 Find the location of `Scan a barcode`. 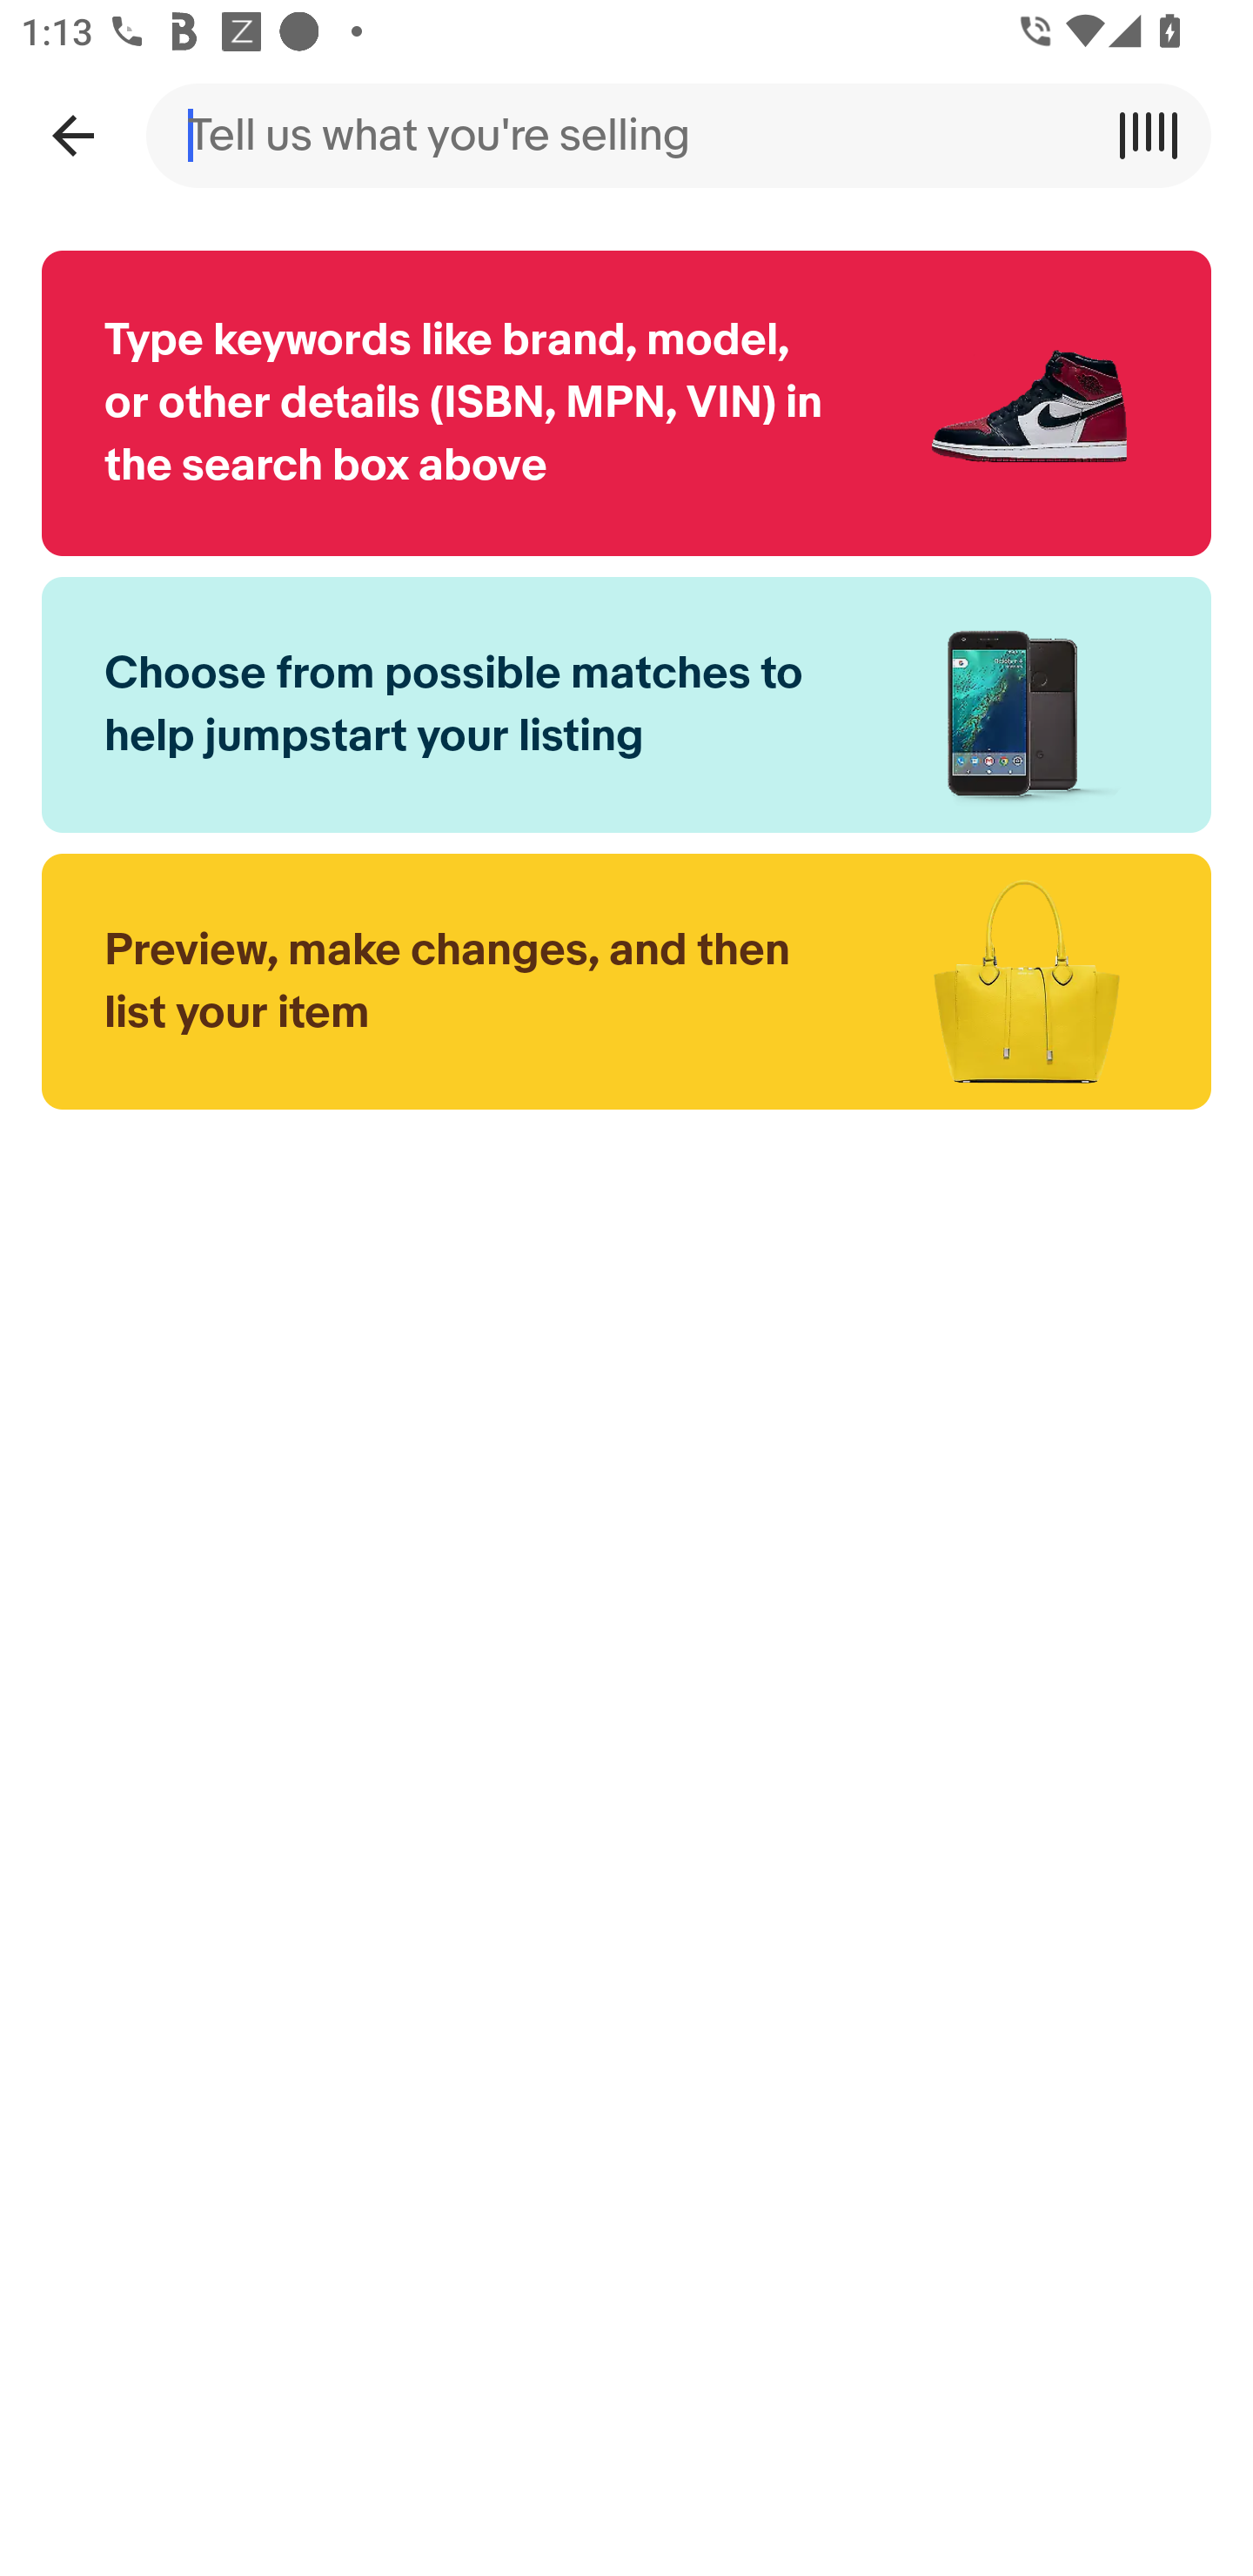

Scan a barcode is located at coordinates (1159, 135).